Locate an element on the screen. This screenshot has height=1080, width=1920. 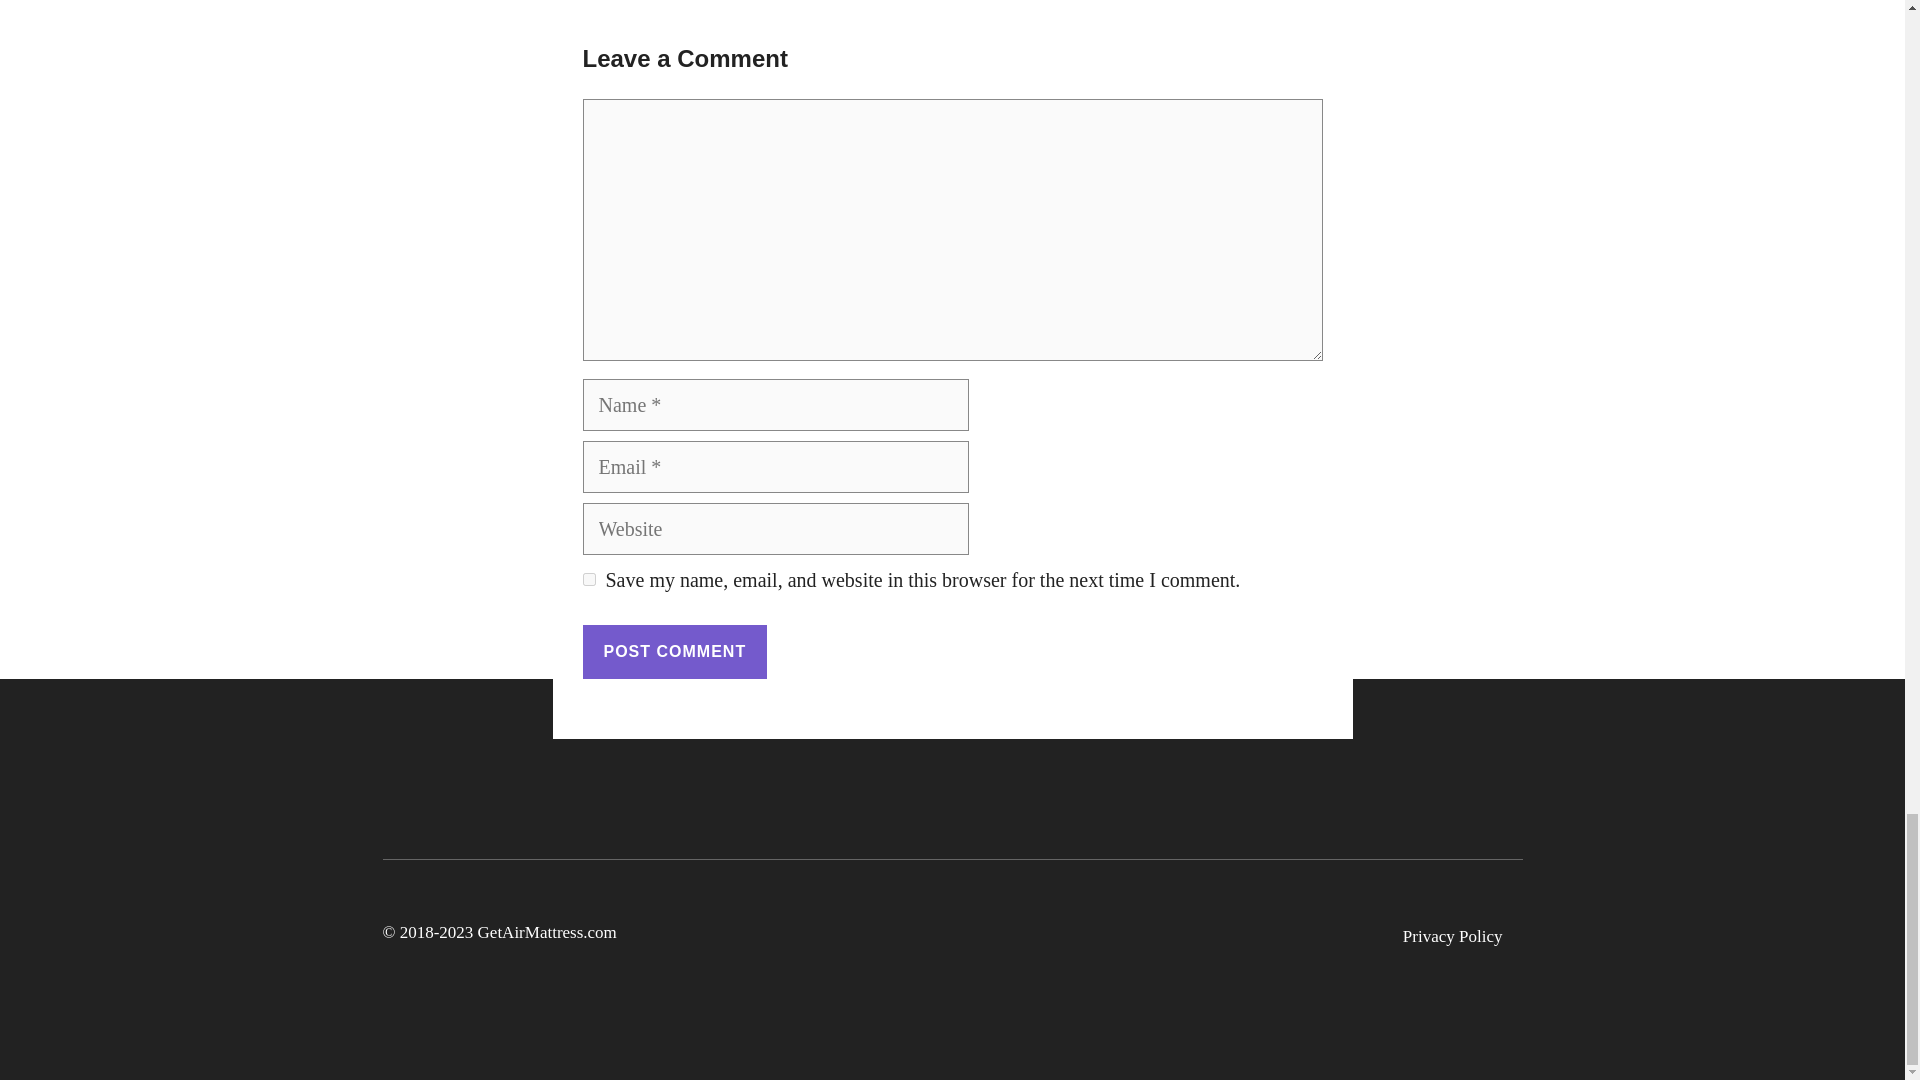
yes is located at coordinates (588, 580).